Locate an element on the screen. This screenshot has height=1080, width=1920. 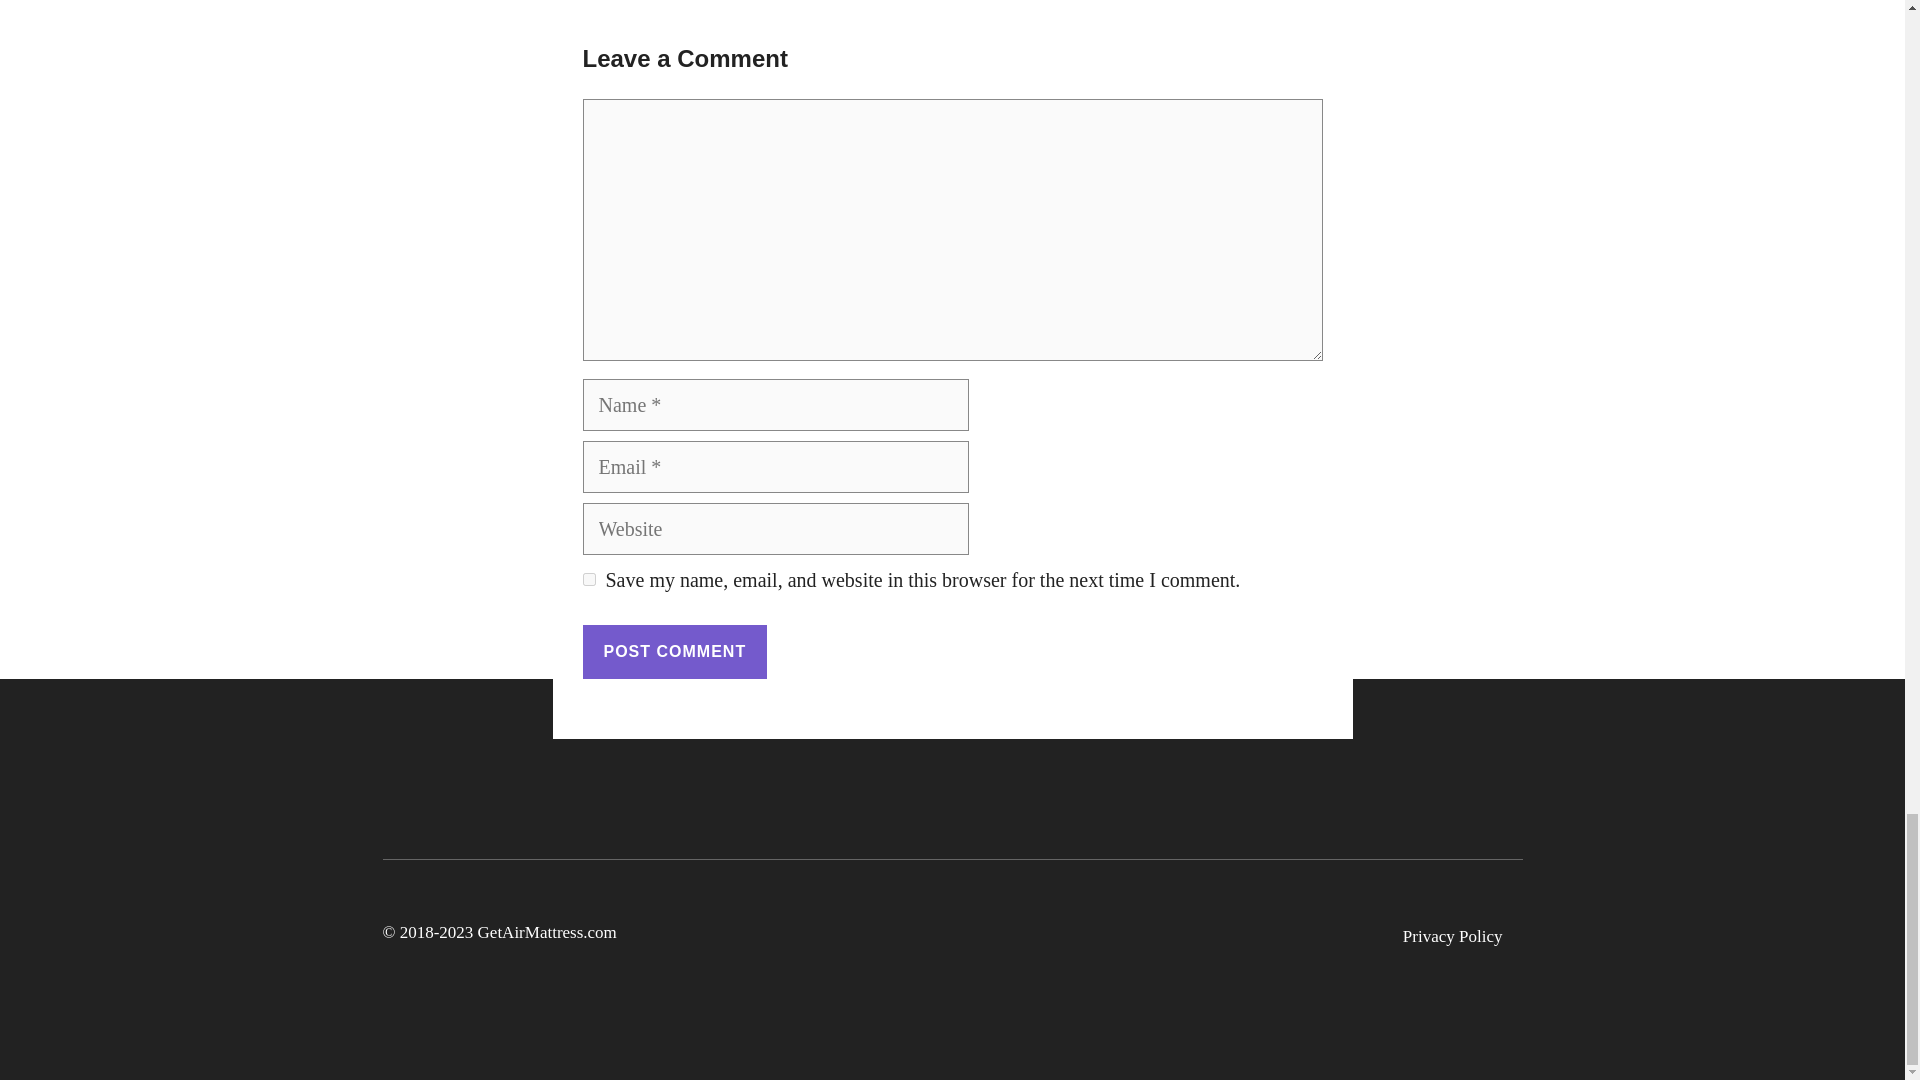
yes is located at coordinates (588, 580).